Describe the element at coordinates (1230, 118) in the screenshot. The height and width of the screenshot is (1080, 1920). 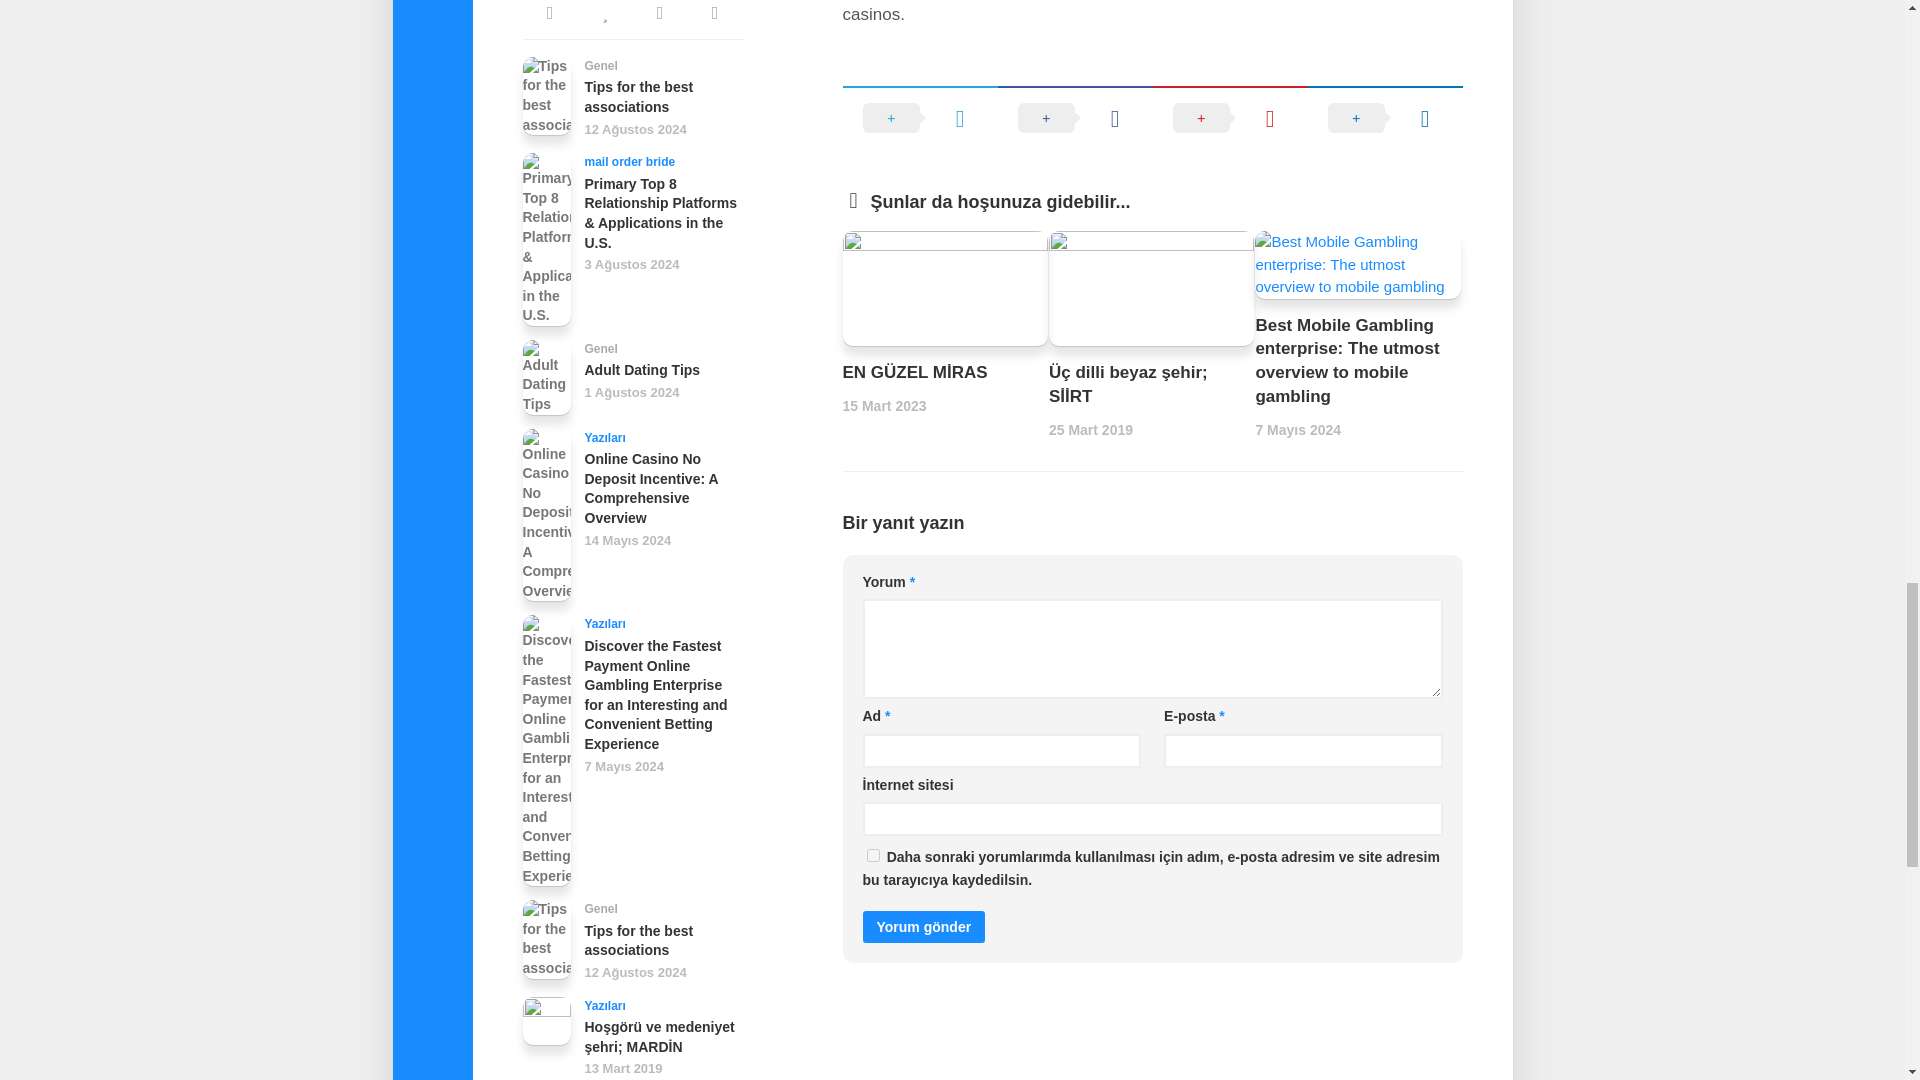
I see `Share on Pinterest` at that location.